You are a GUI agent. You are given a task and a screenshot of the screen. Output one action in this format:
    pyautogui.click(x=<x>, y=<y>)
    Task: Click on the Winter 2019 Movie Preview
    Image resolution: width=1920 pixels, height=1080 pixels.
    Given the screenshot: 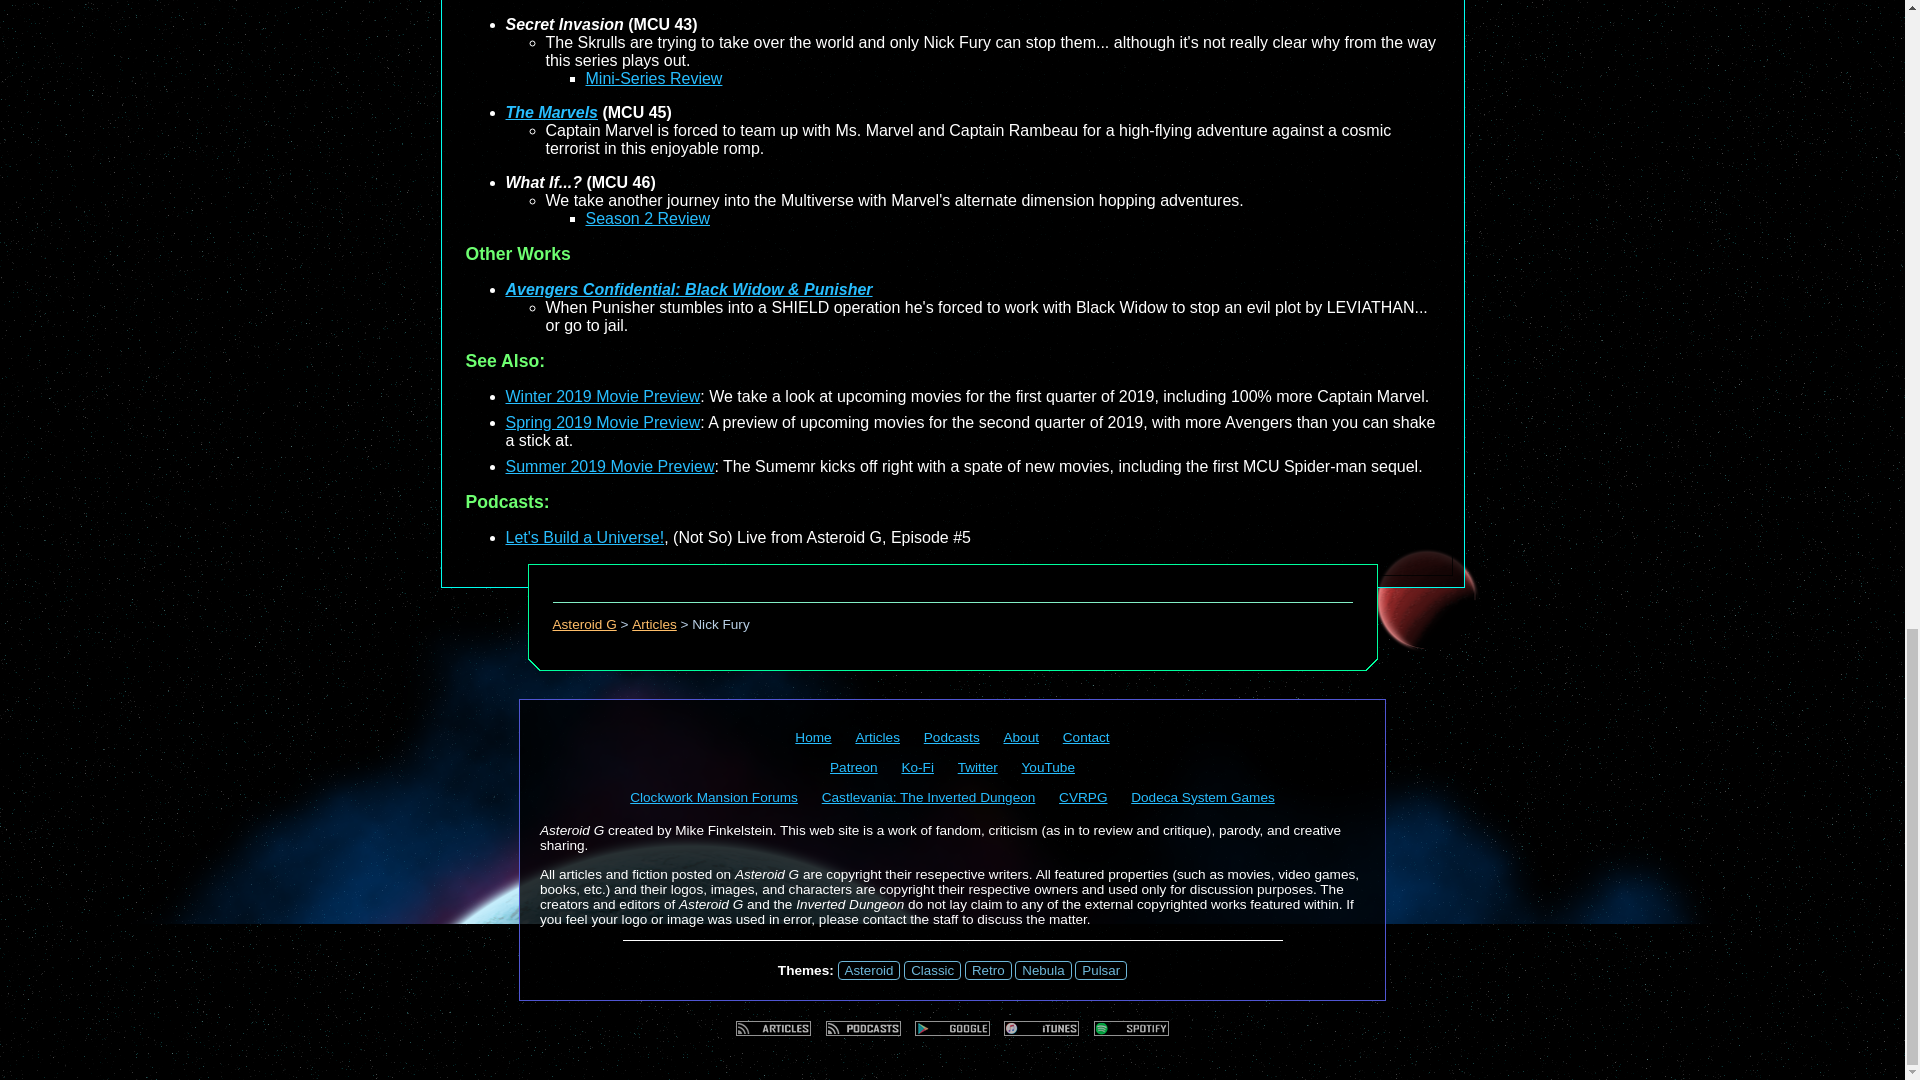 What is the action you would take?
    pyautogui.click(x=603, y=396)
    